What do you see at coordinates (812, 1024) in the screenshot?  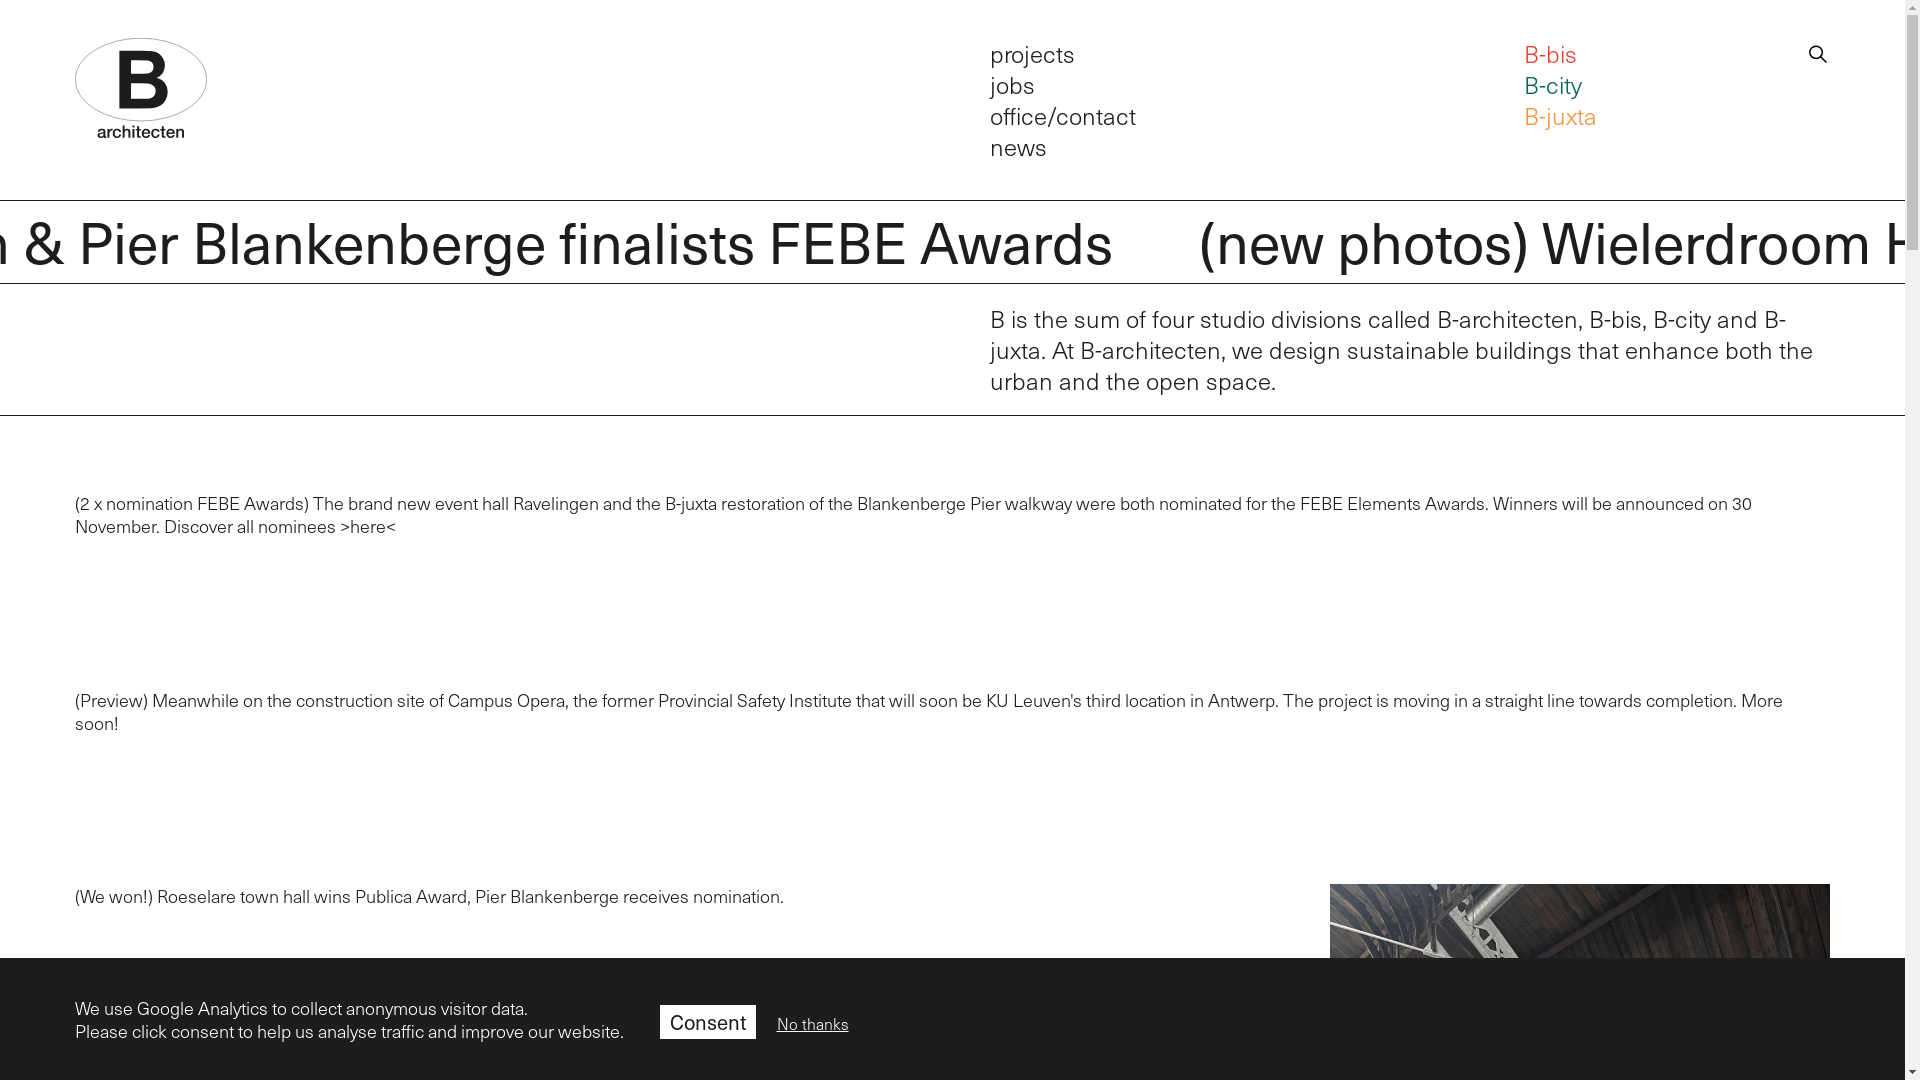 I see `No thanks` at bounding box center [812, 1024].